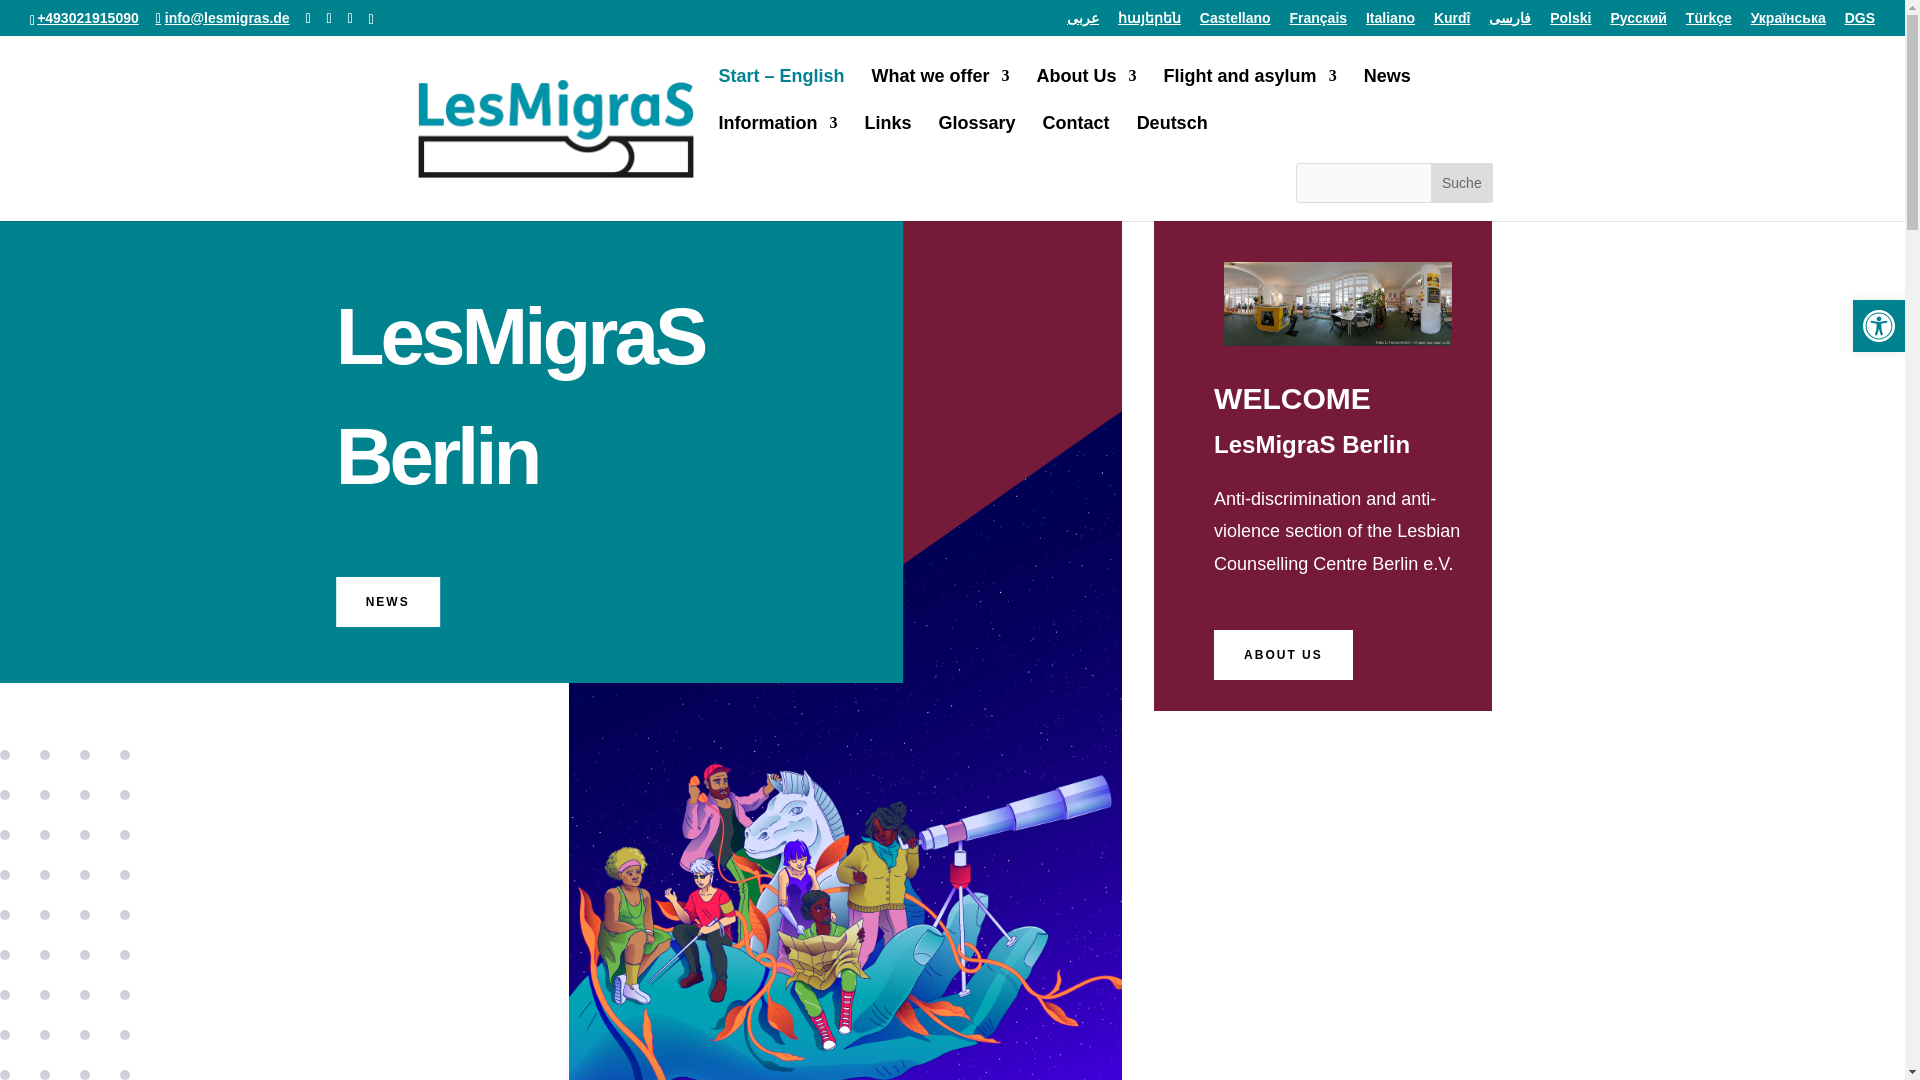 Image resolution: width=1920 pixels, height=1080 pixels. I want to click on What we offer, so click(940, 92).